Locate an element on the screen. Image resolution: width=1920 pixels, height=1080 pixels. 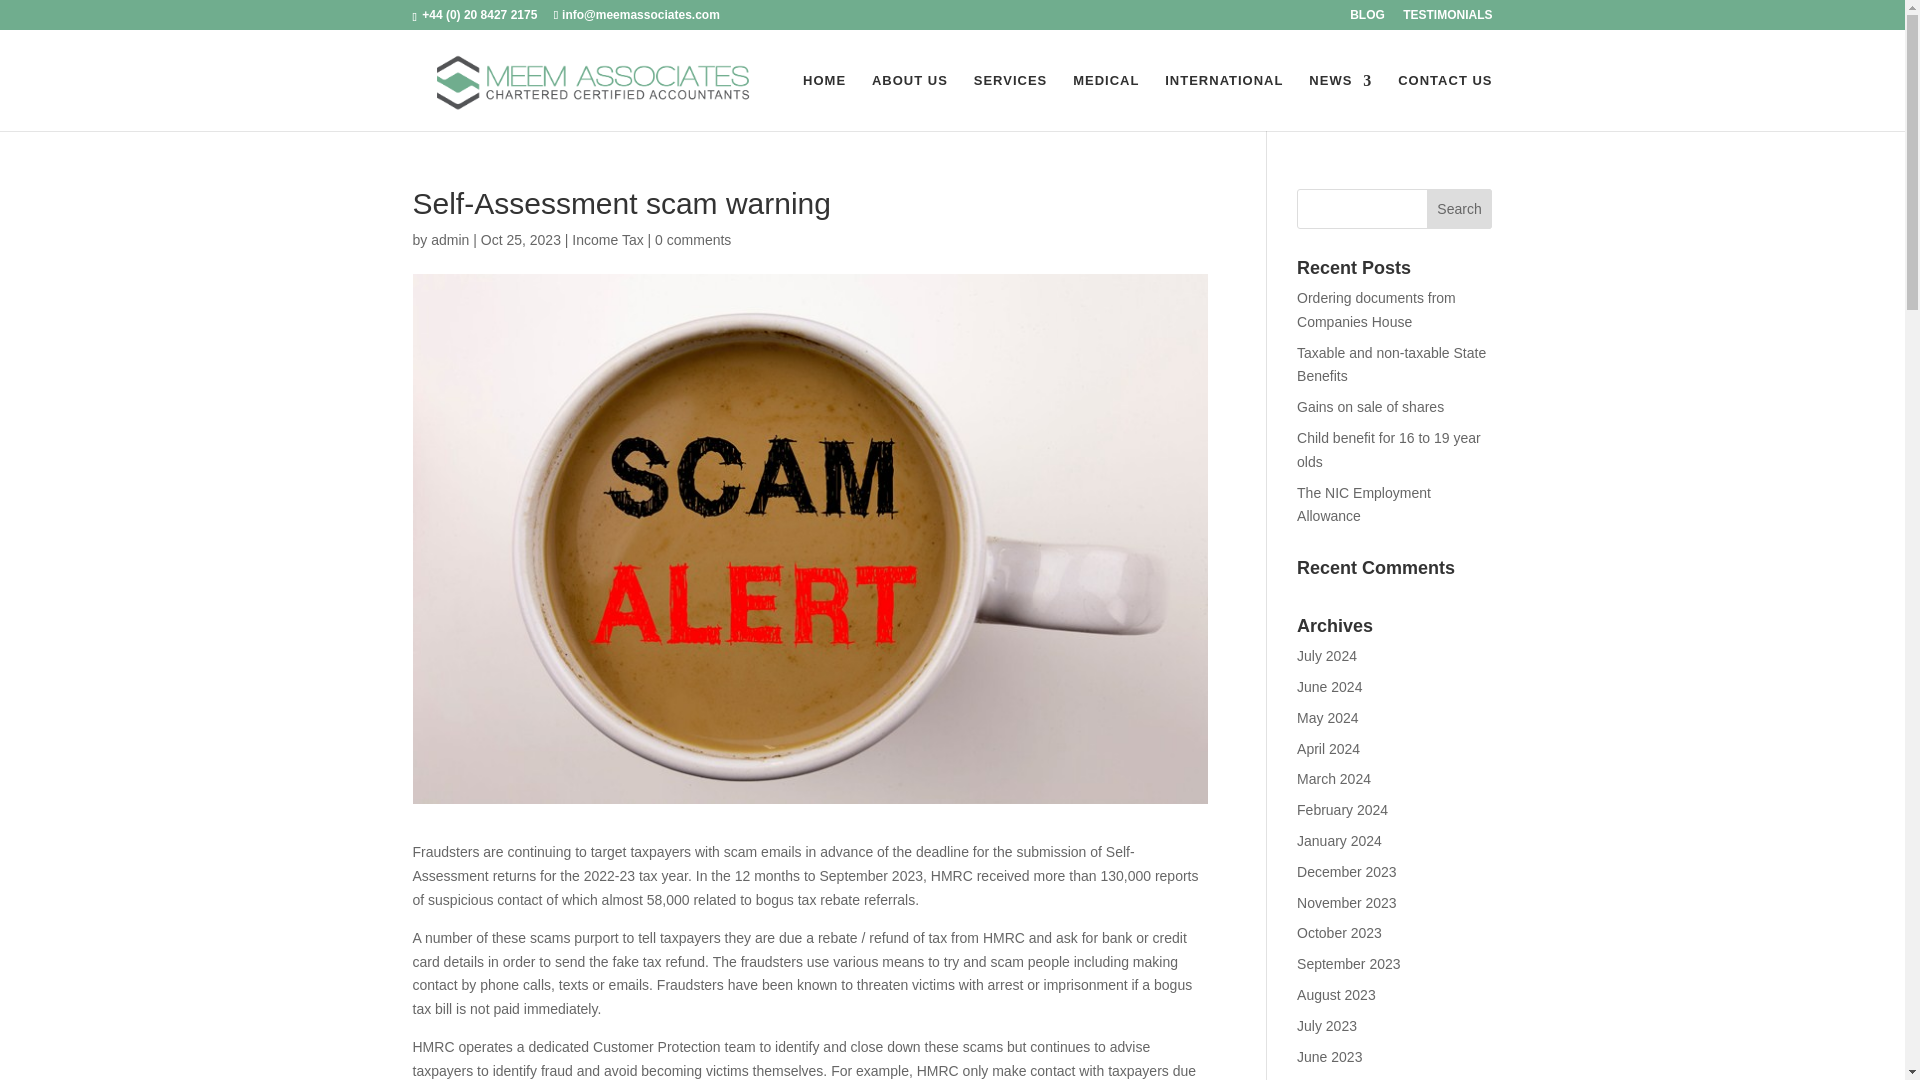
July 2024 is located at coordinates (1327, 656).